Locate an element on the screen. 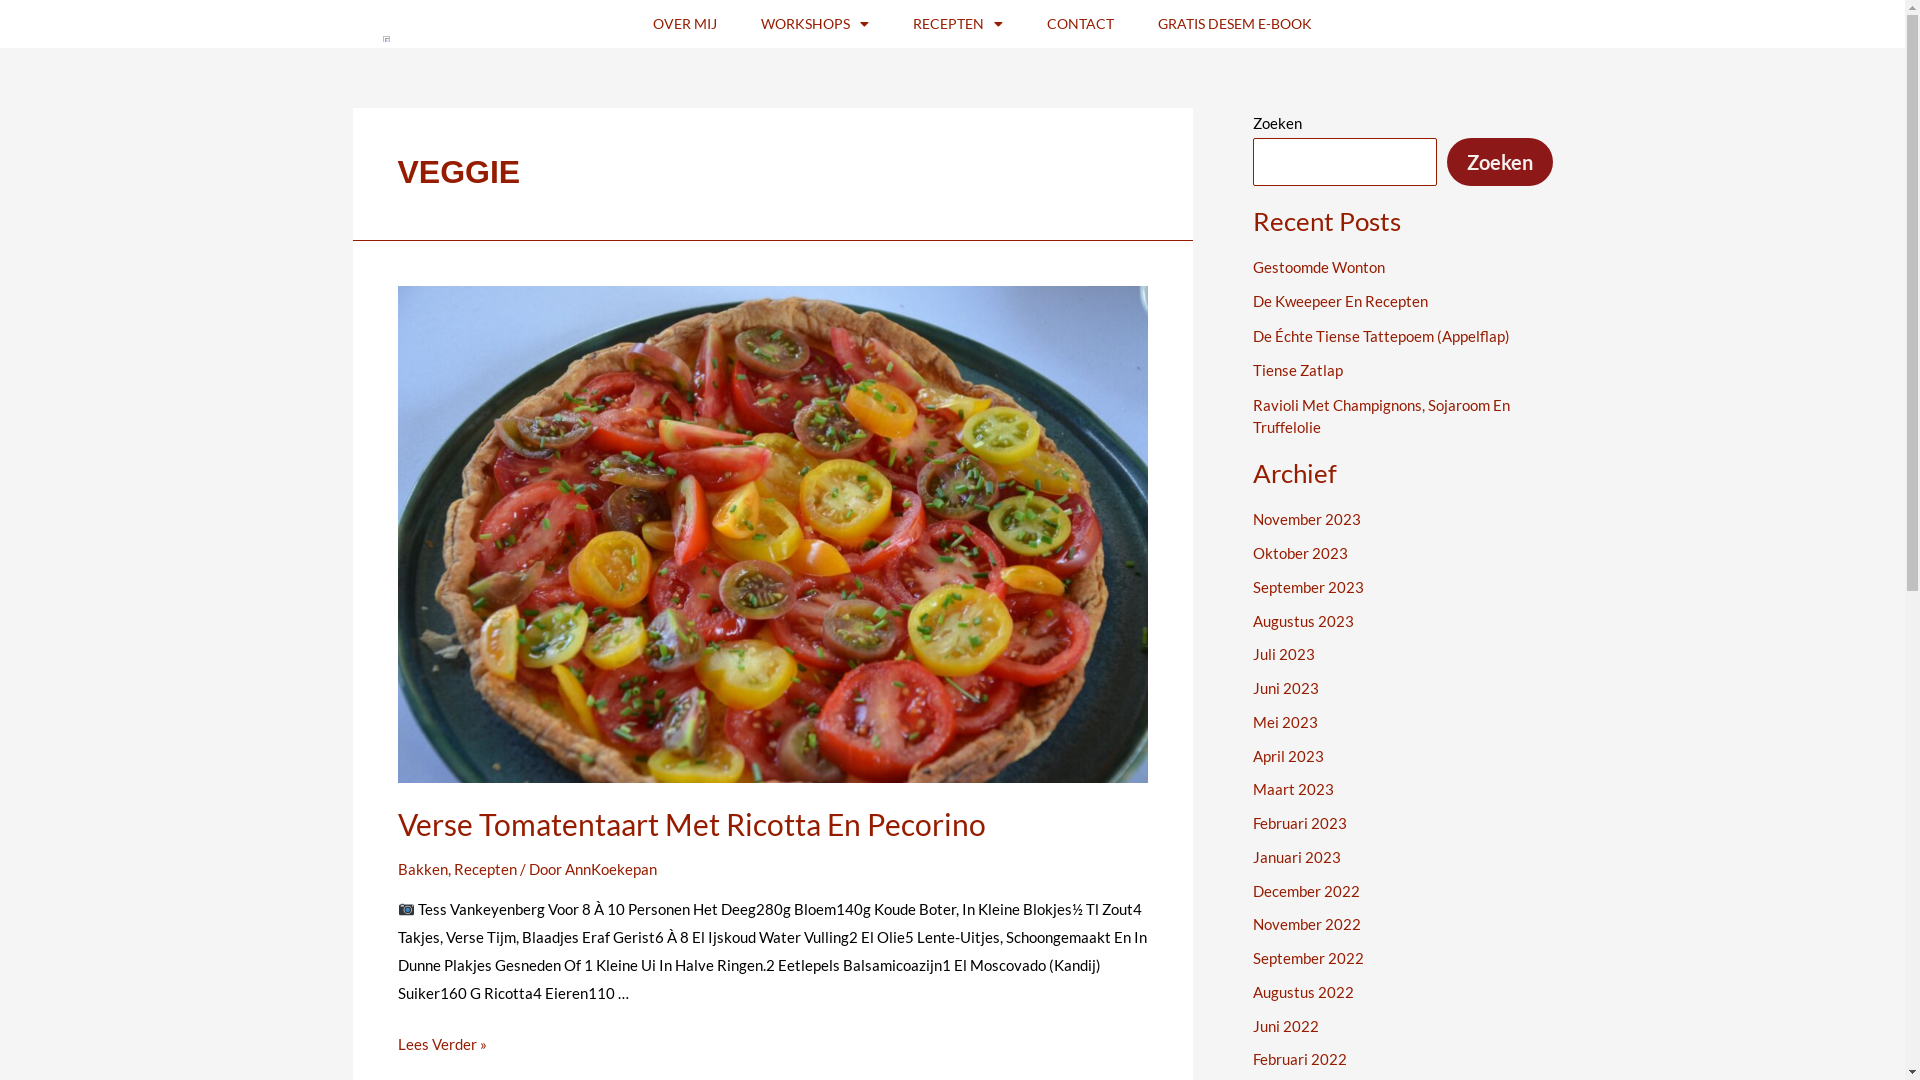  AnnKoekepan is located at coordinates (610, 869).